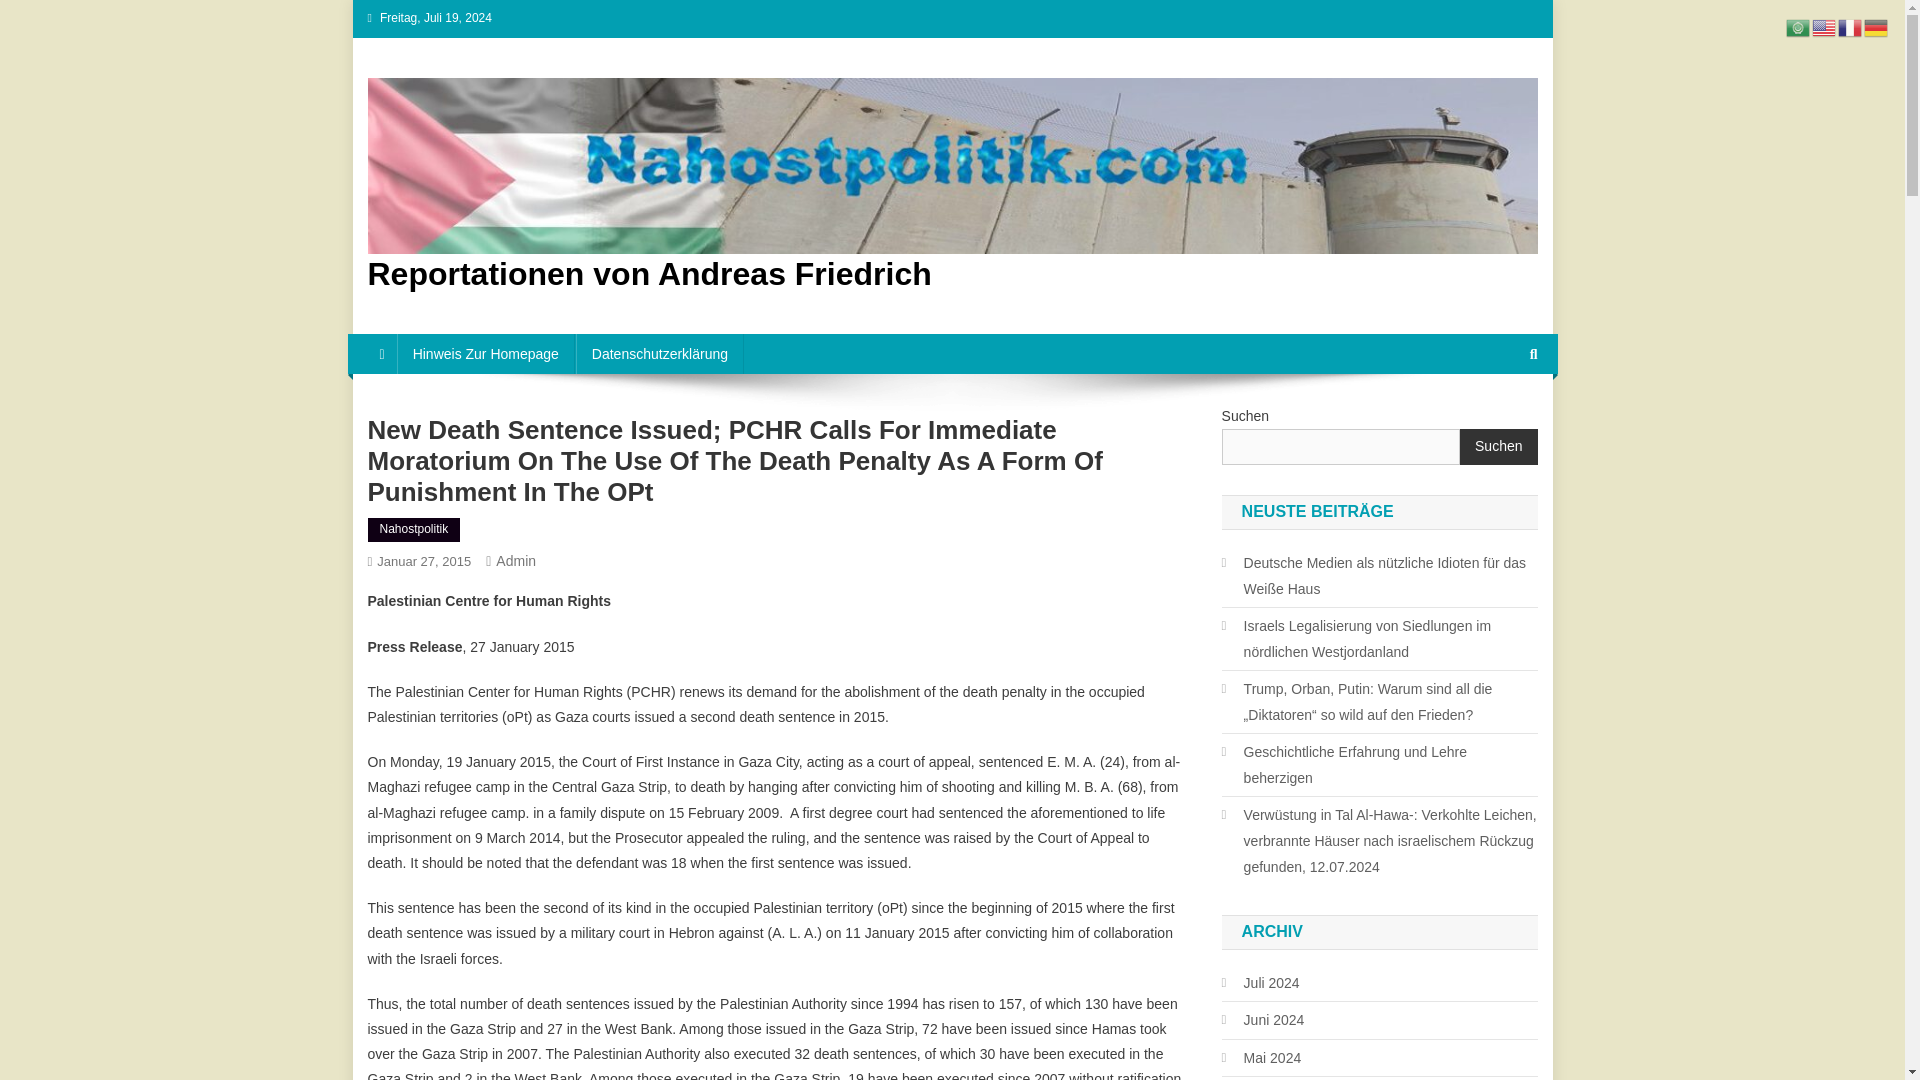 This screenshot has height=1080, width=1920. What do you see at coordinates (1876, 26) in the screenshot?
I see `German` at bounding box center [1876, 26].